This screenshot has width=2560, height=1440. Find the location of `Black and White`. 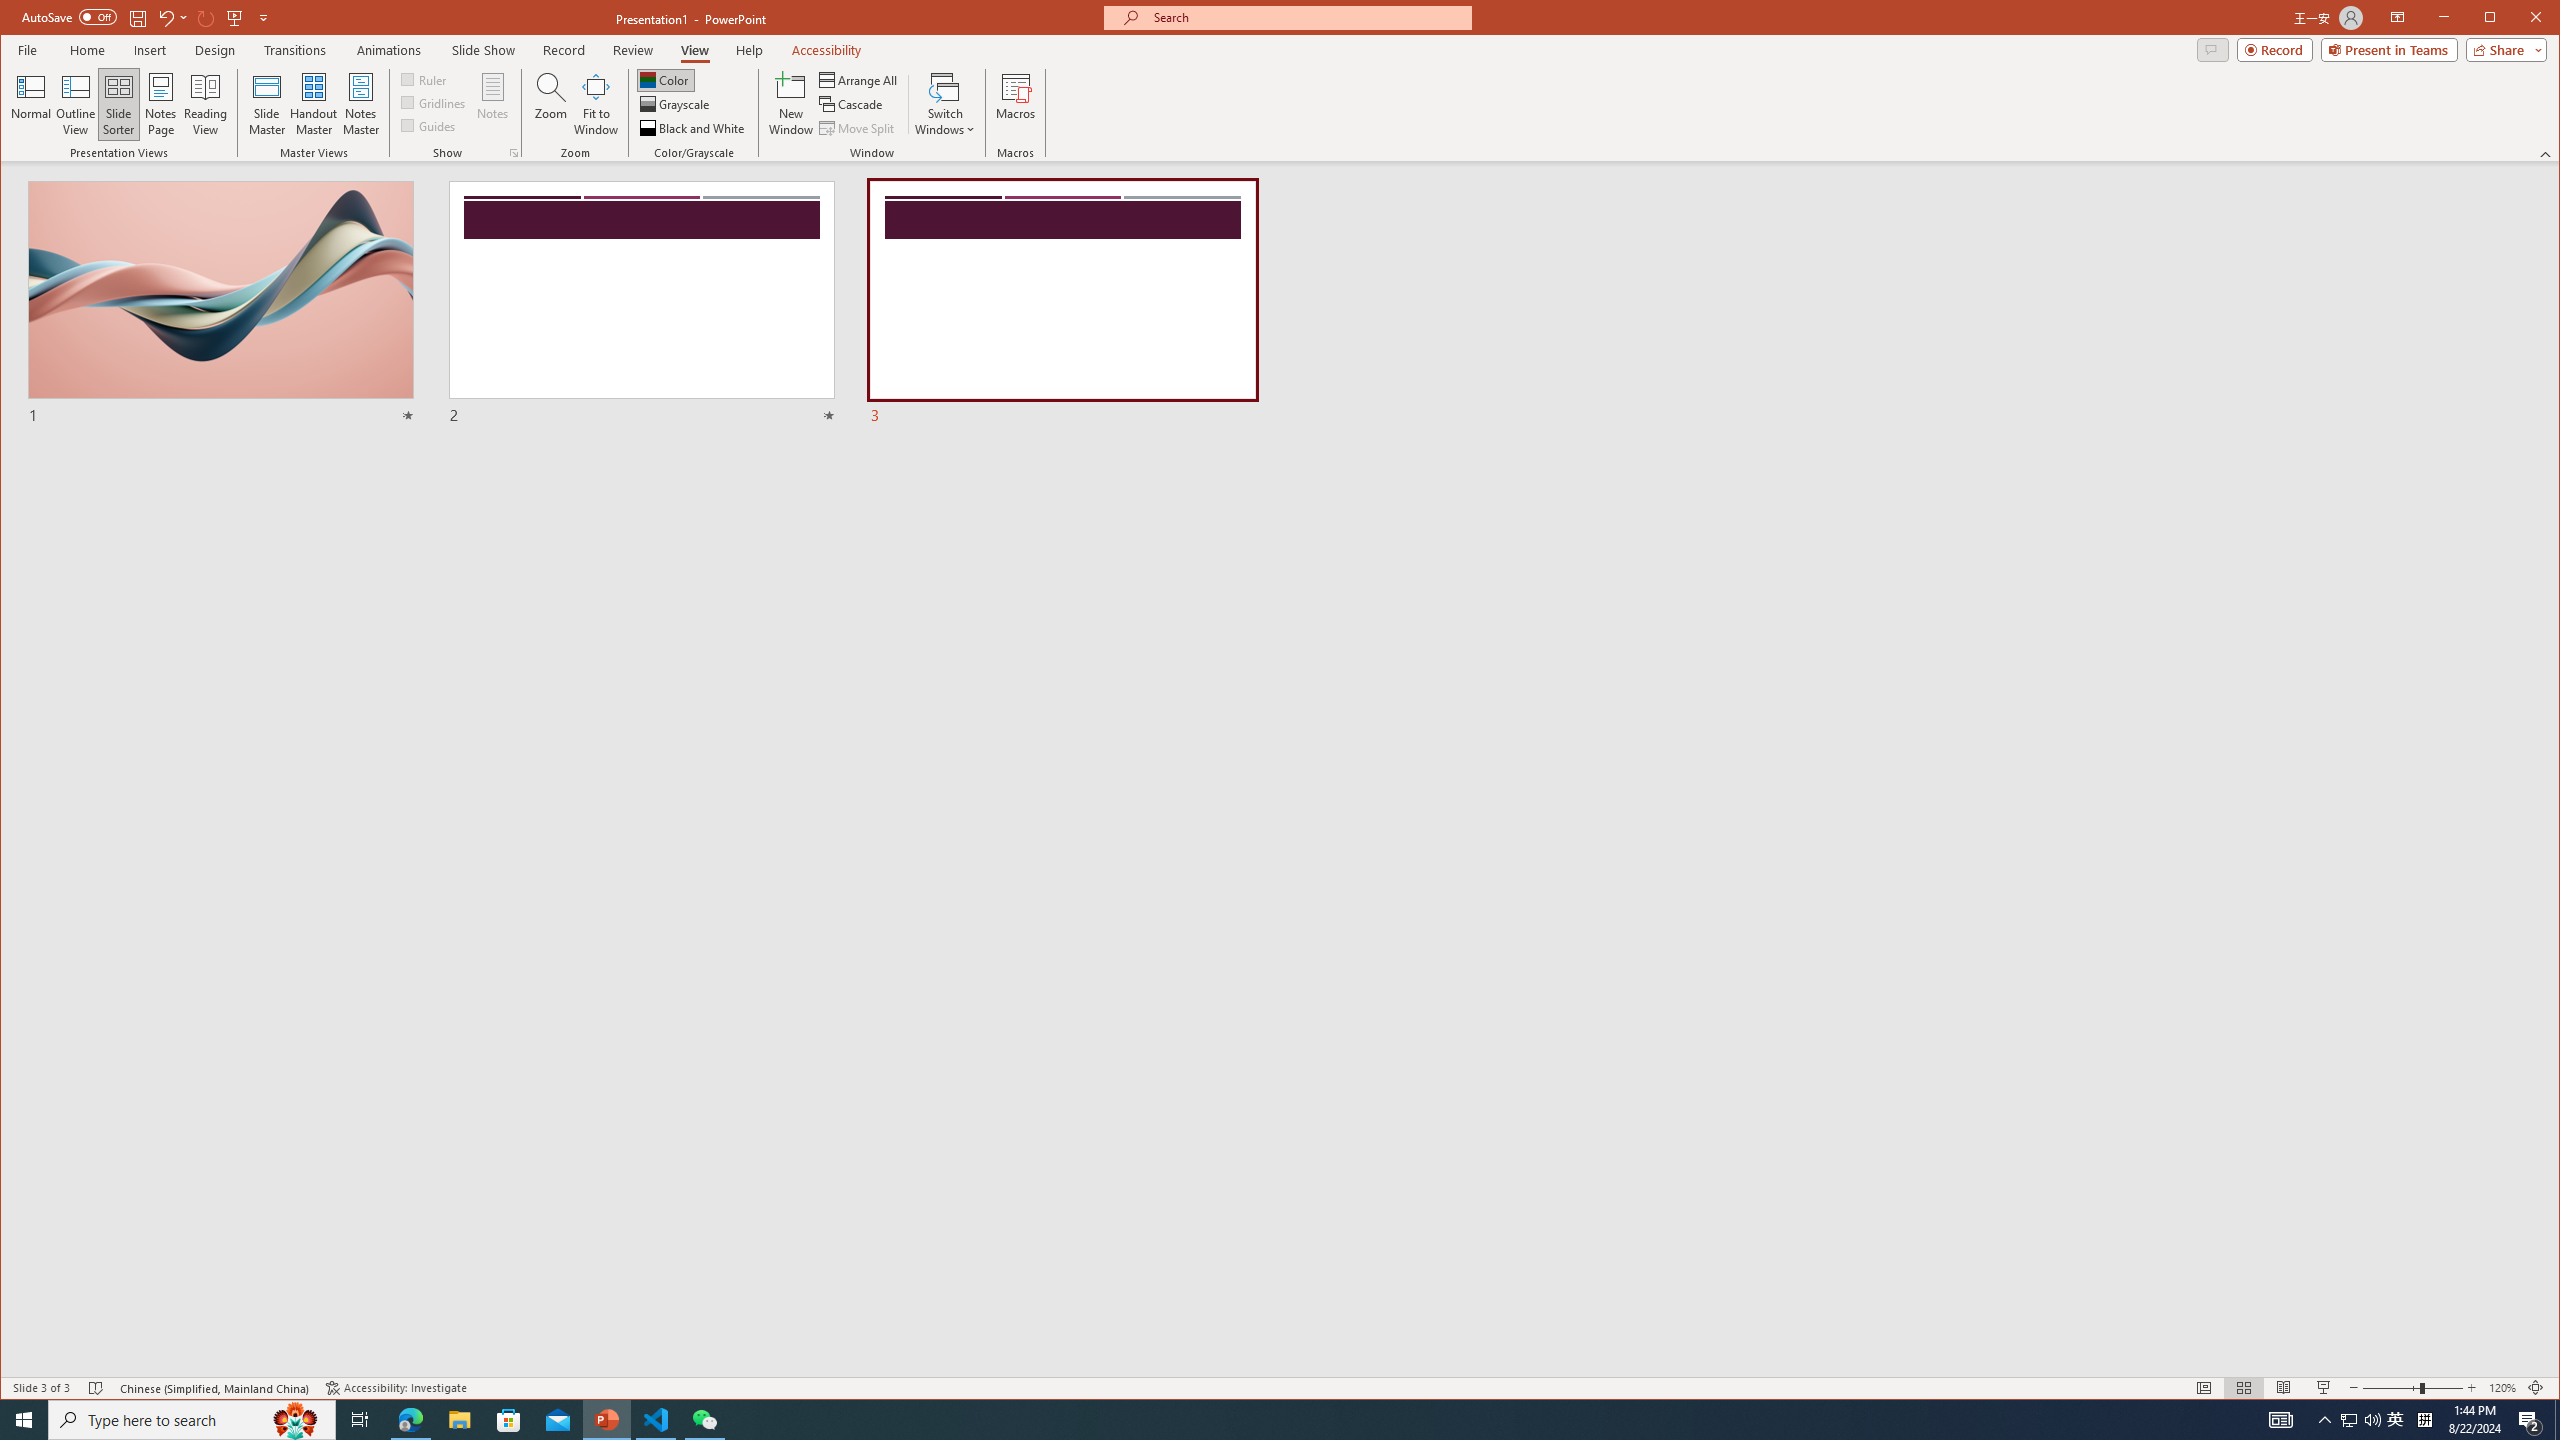

Black and White is located at coordinates (694, 128).